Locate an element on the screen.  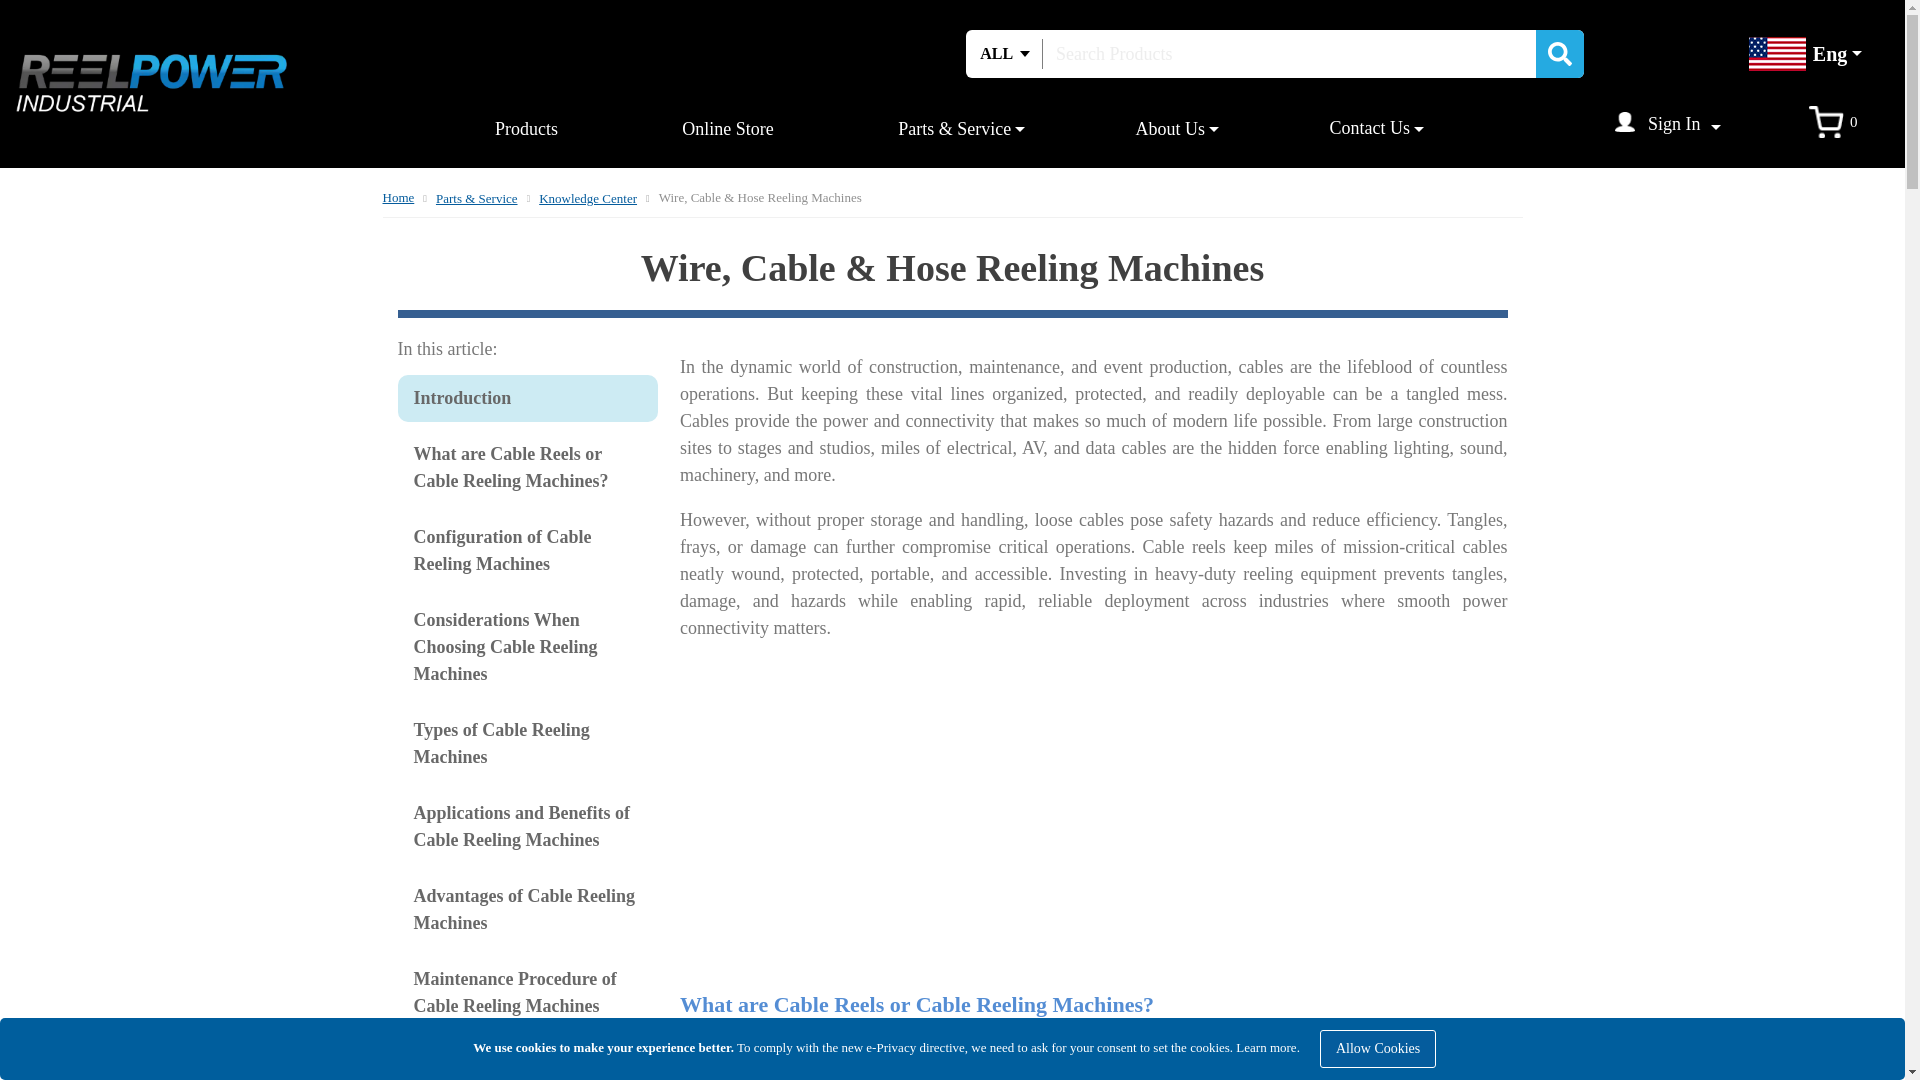
Search is located at coordinates (1560, 54).